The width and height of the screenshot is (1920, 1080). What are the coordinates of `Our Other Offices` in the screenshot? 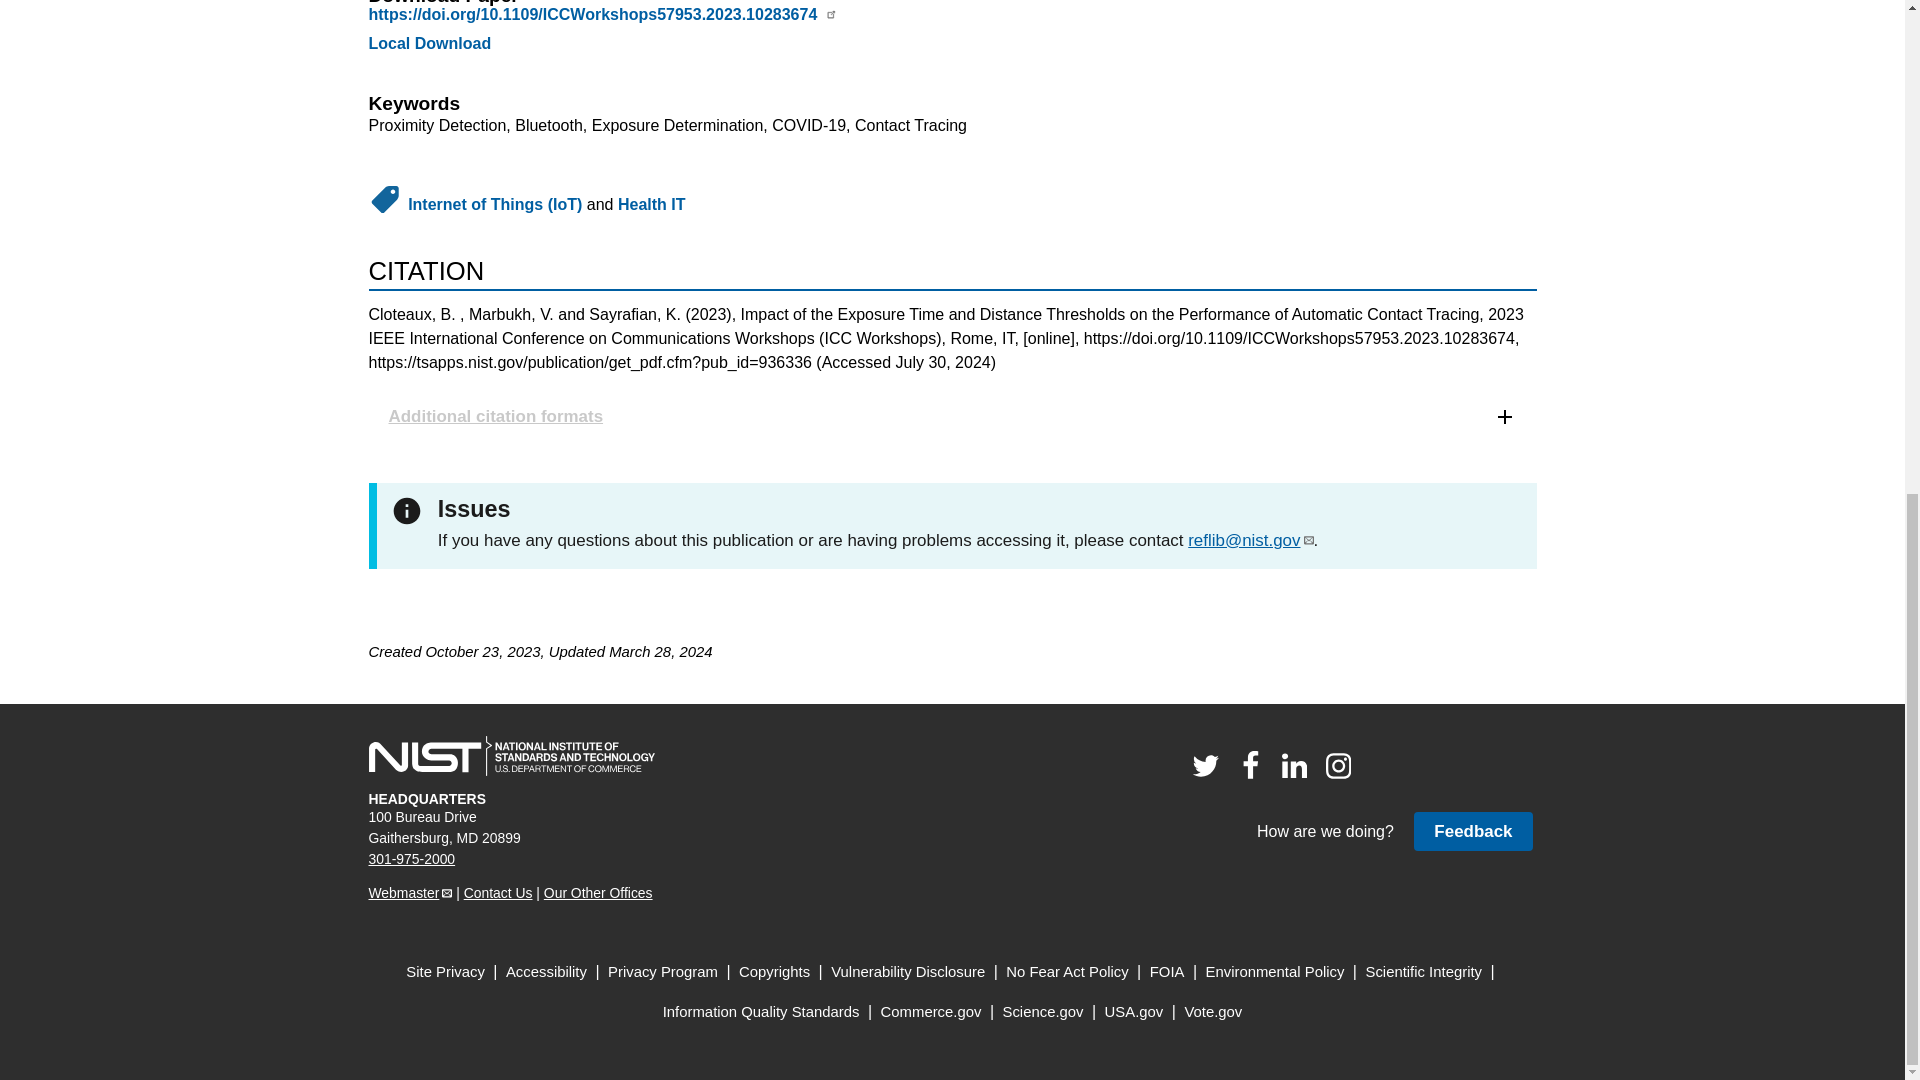 It's located at (598, 892).